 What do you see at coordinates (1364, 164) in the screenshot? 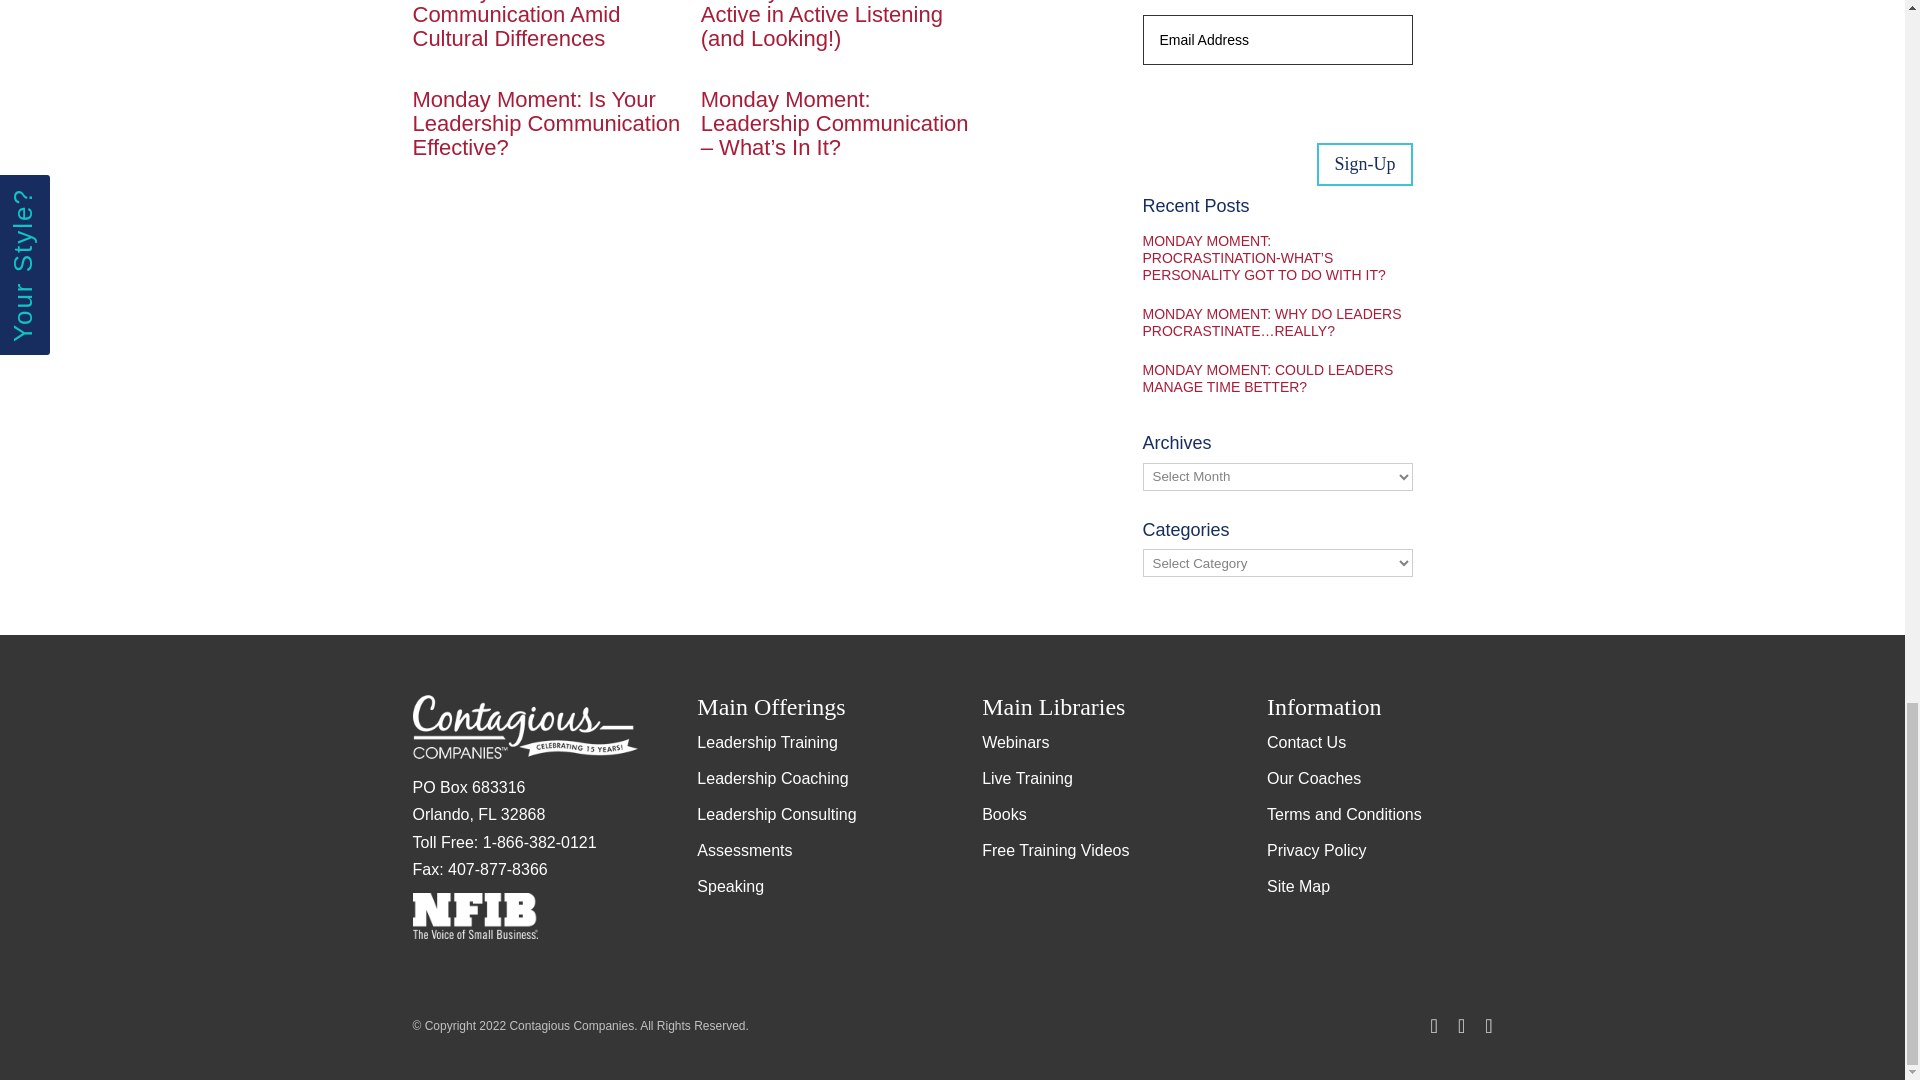
I see `Sign-Up` at bounding box center [1364, 164].